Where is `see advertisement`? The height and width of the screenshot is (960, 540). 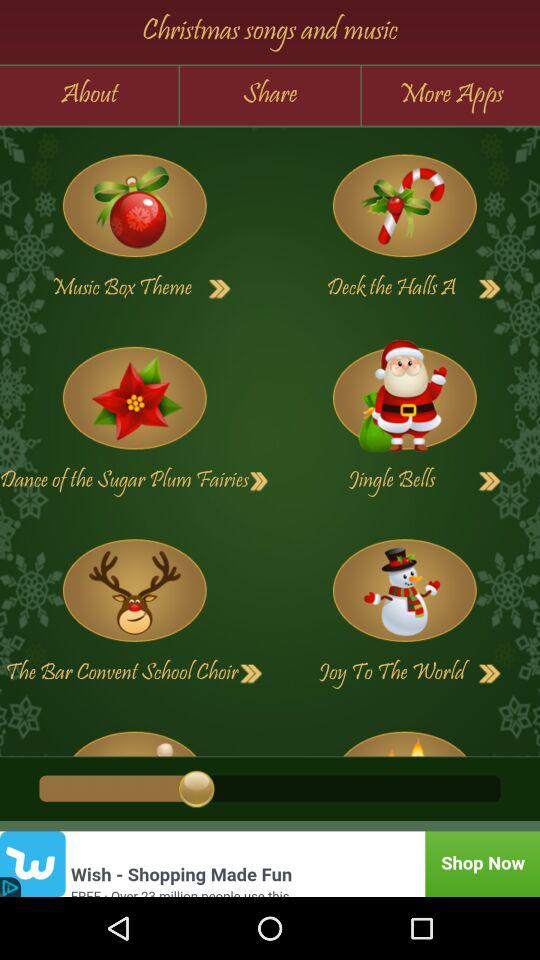
see advertisement is located at coordinates (270, 864).